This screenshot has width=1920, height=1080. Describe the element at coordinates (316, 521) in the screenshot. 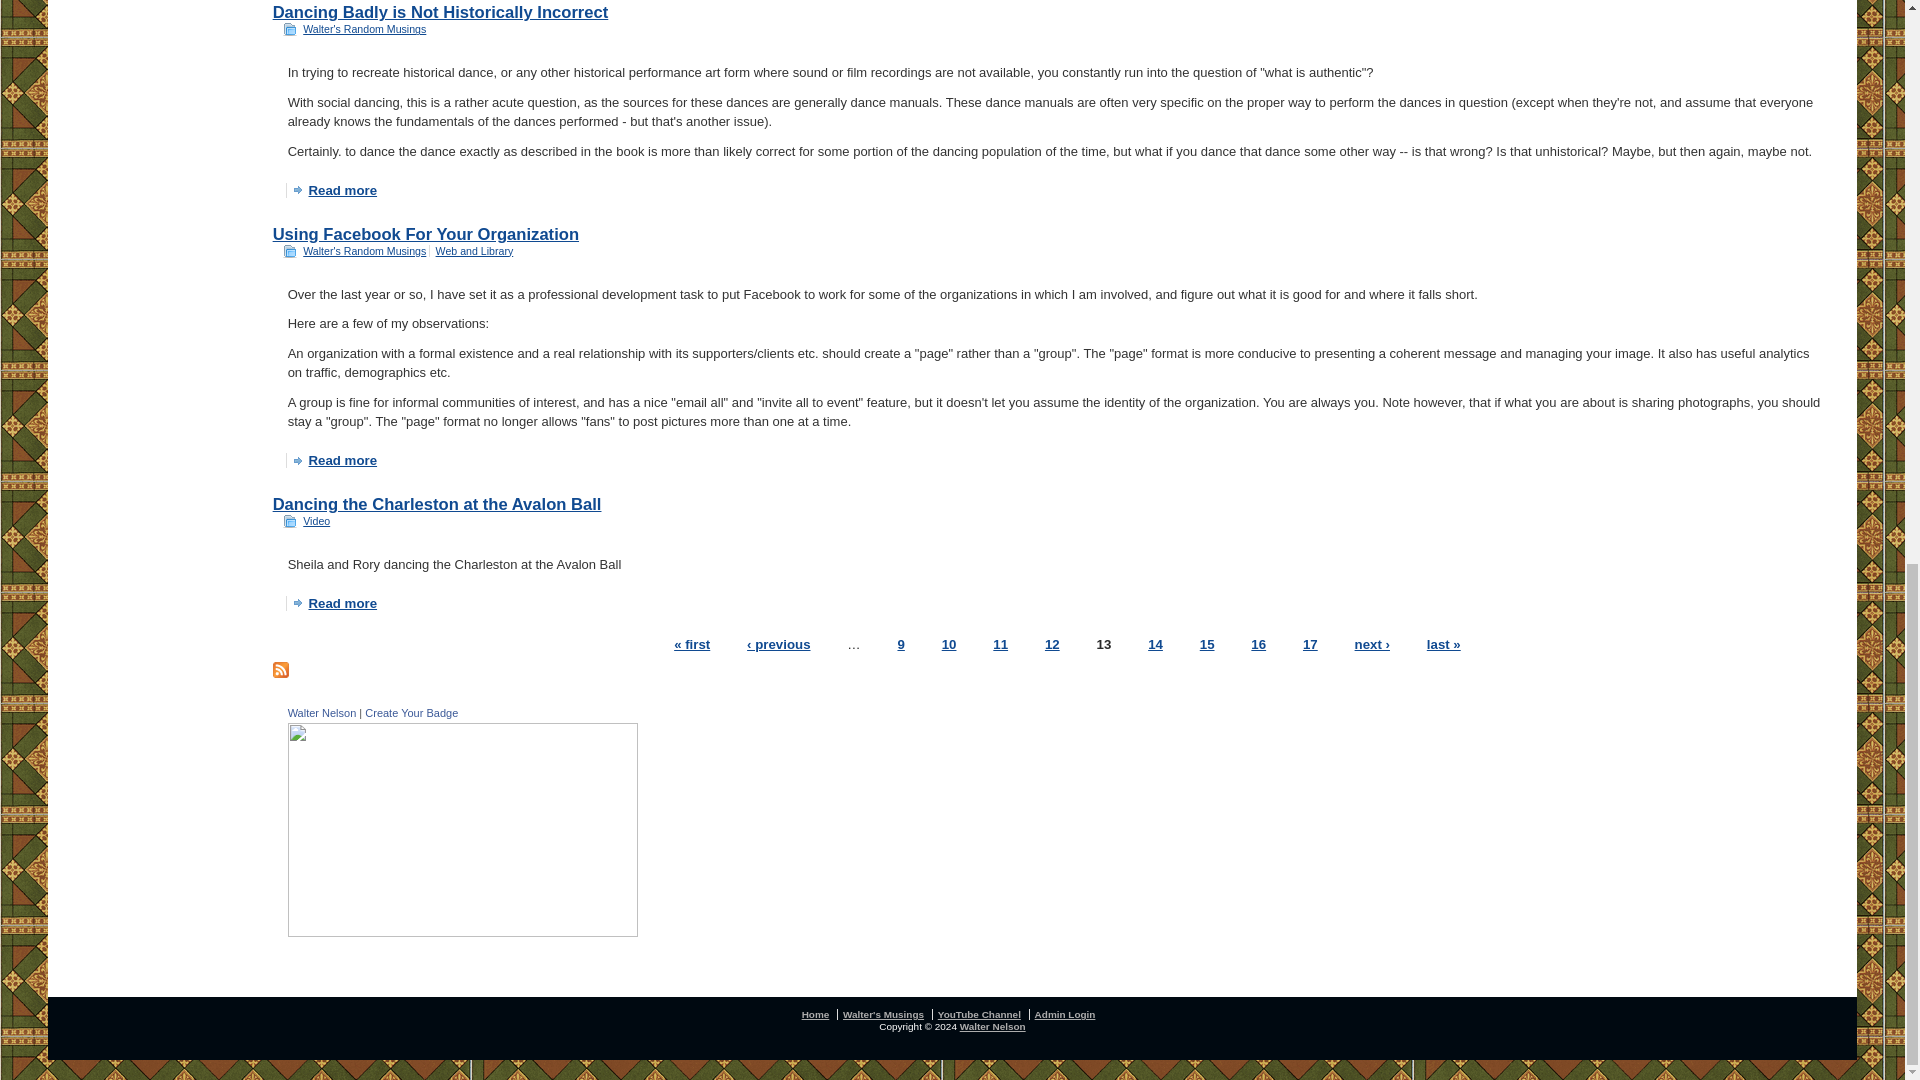

I see `Video` at that location.